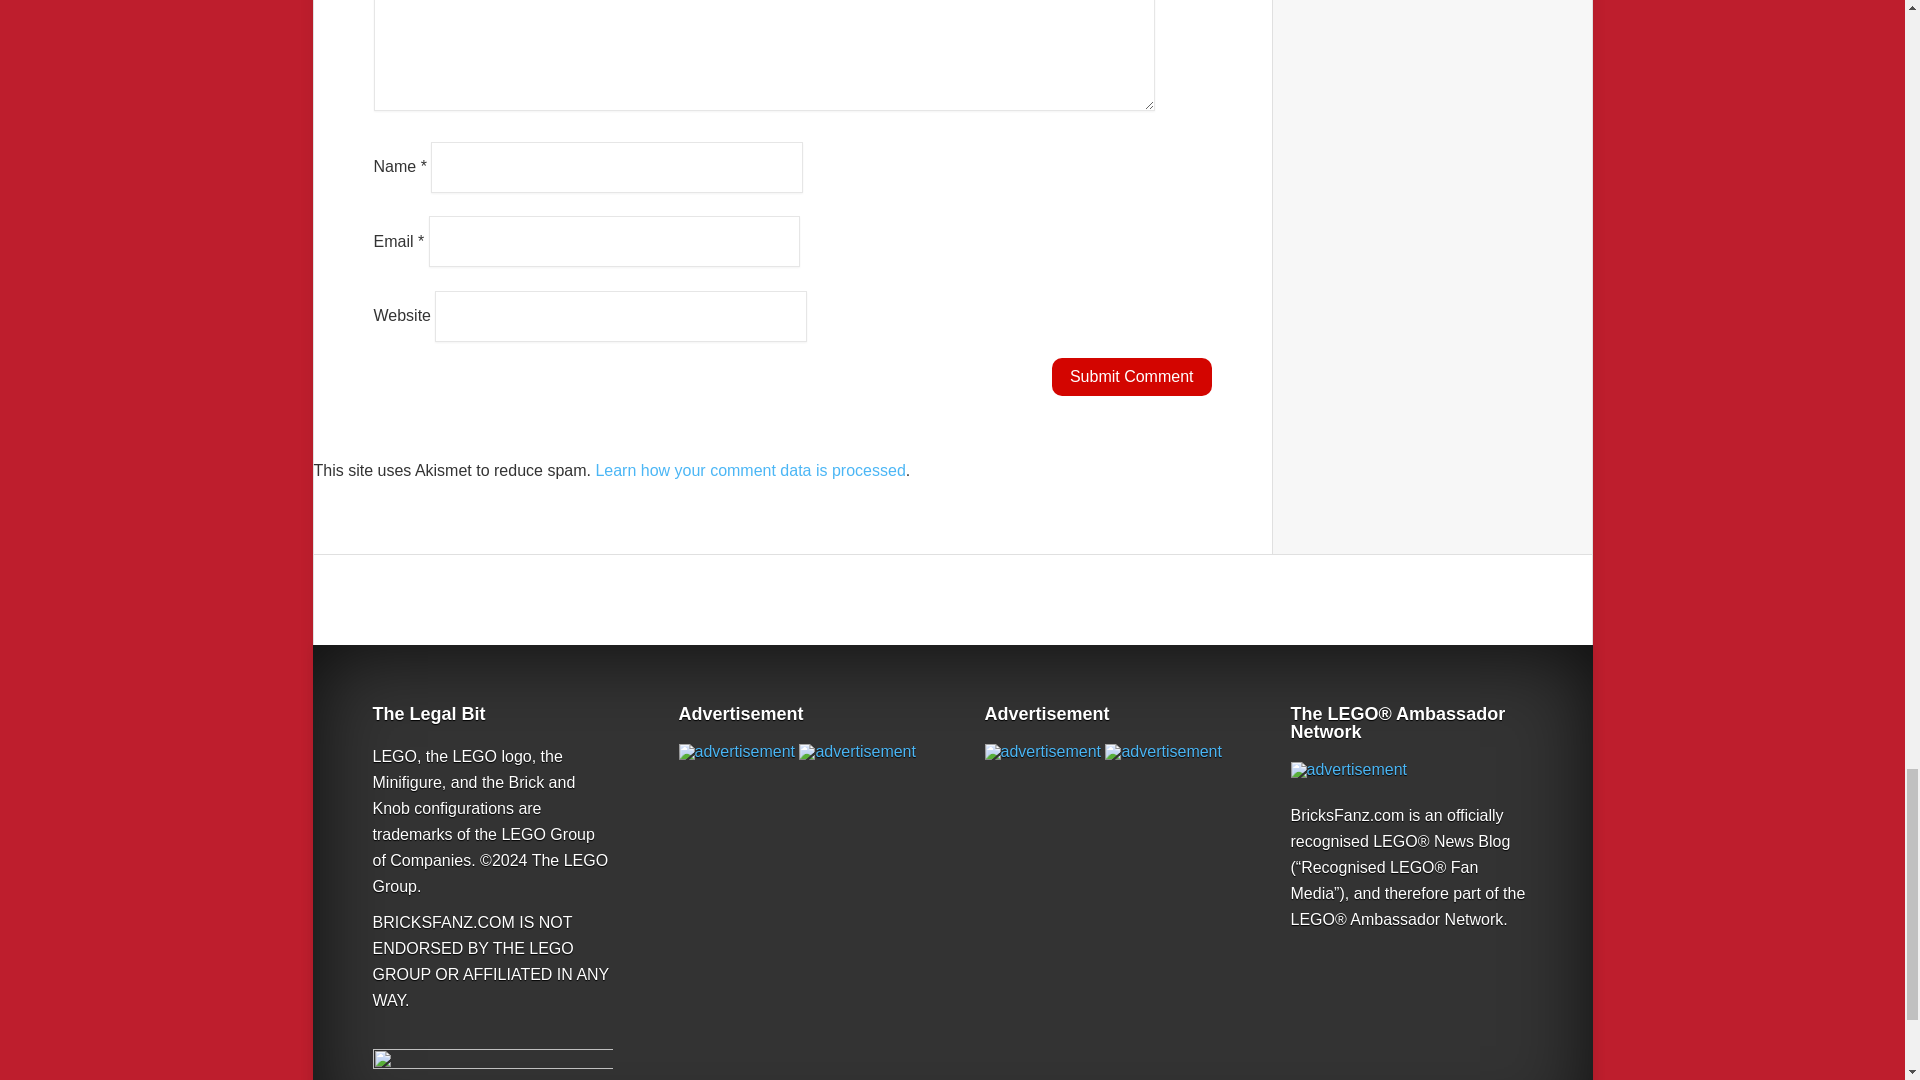 The height and width of the screenshot is (1080, 1920). Describe the element at coordinates (1042, 752) in the screenshot. I see `advertisement` at that location.